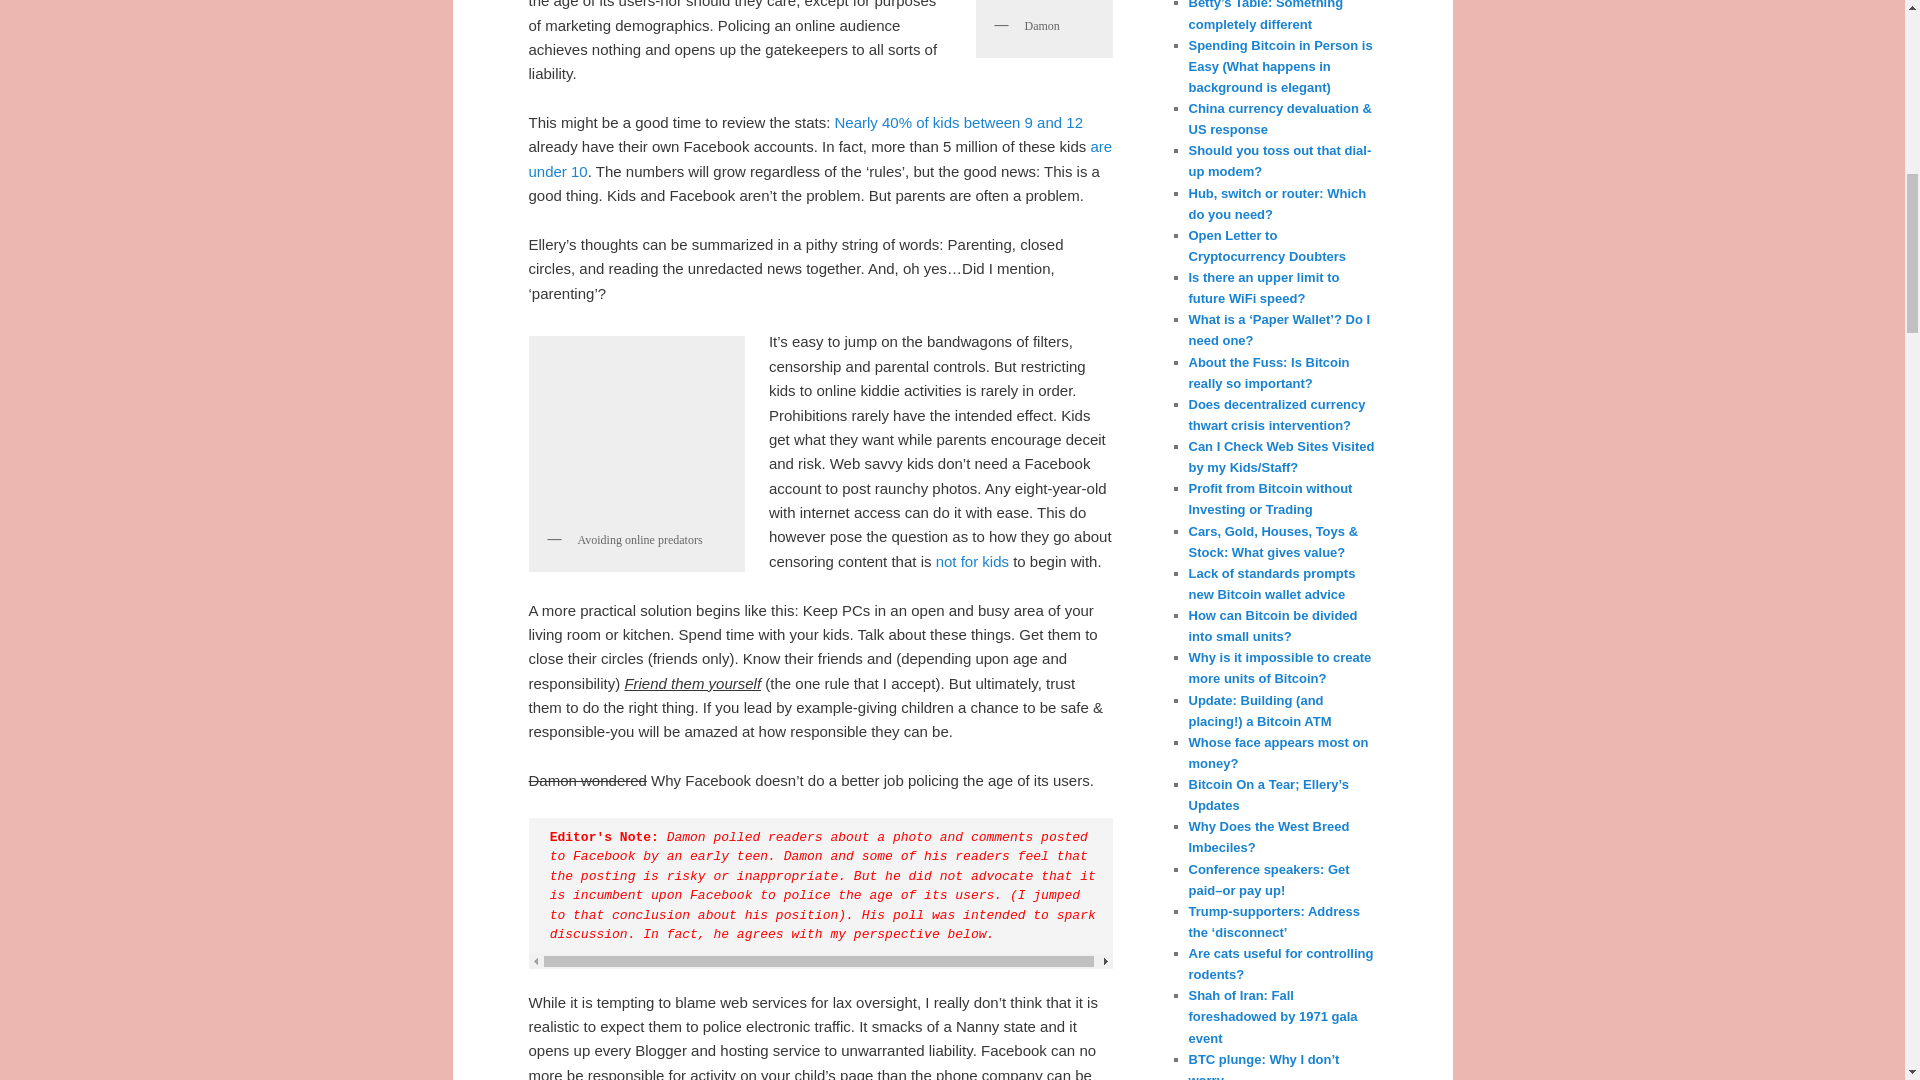 Image resolution: width=1920 pixels, height=1080 pixels. What do you see at coordinates (972, 561) in the screenshot?
I see `not for kids` at bounding box center [972, 561].